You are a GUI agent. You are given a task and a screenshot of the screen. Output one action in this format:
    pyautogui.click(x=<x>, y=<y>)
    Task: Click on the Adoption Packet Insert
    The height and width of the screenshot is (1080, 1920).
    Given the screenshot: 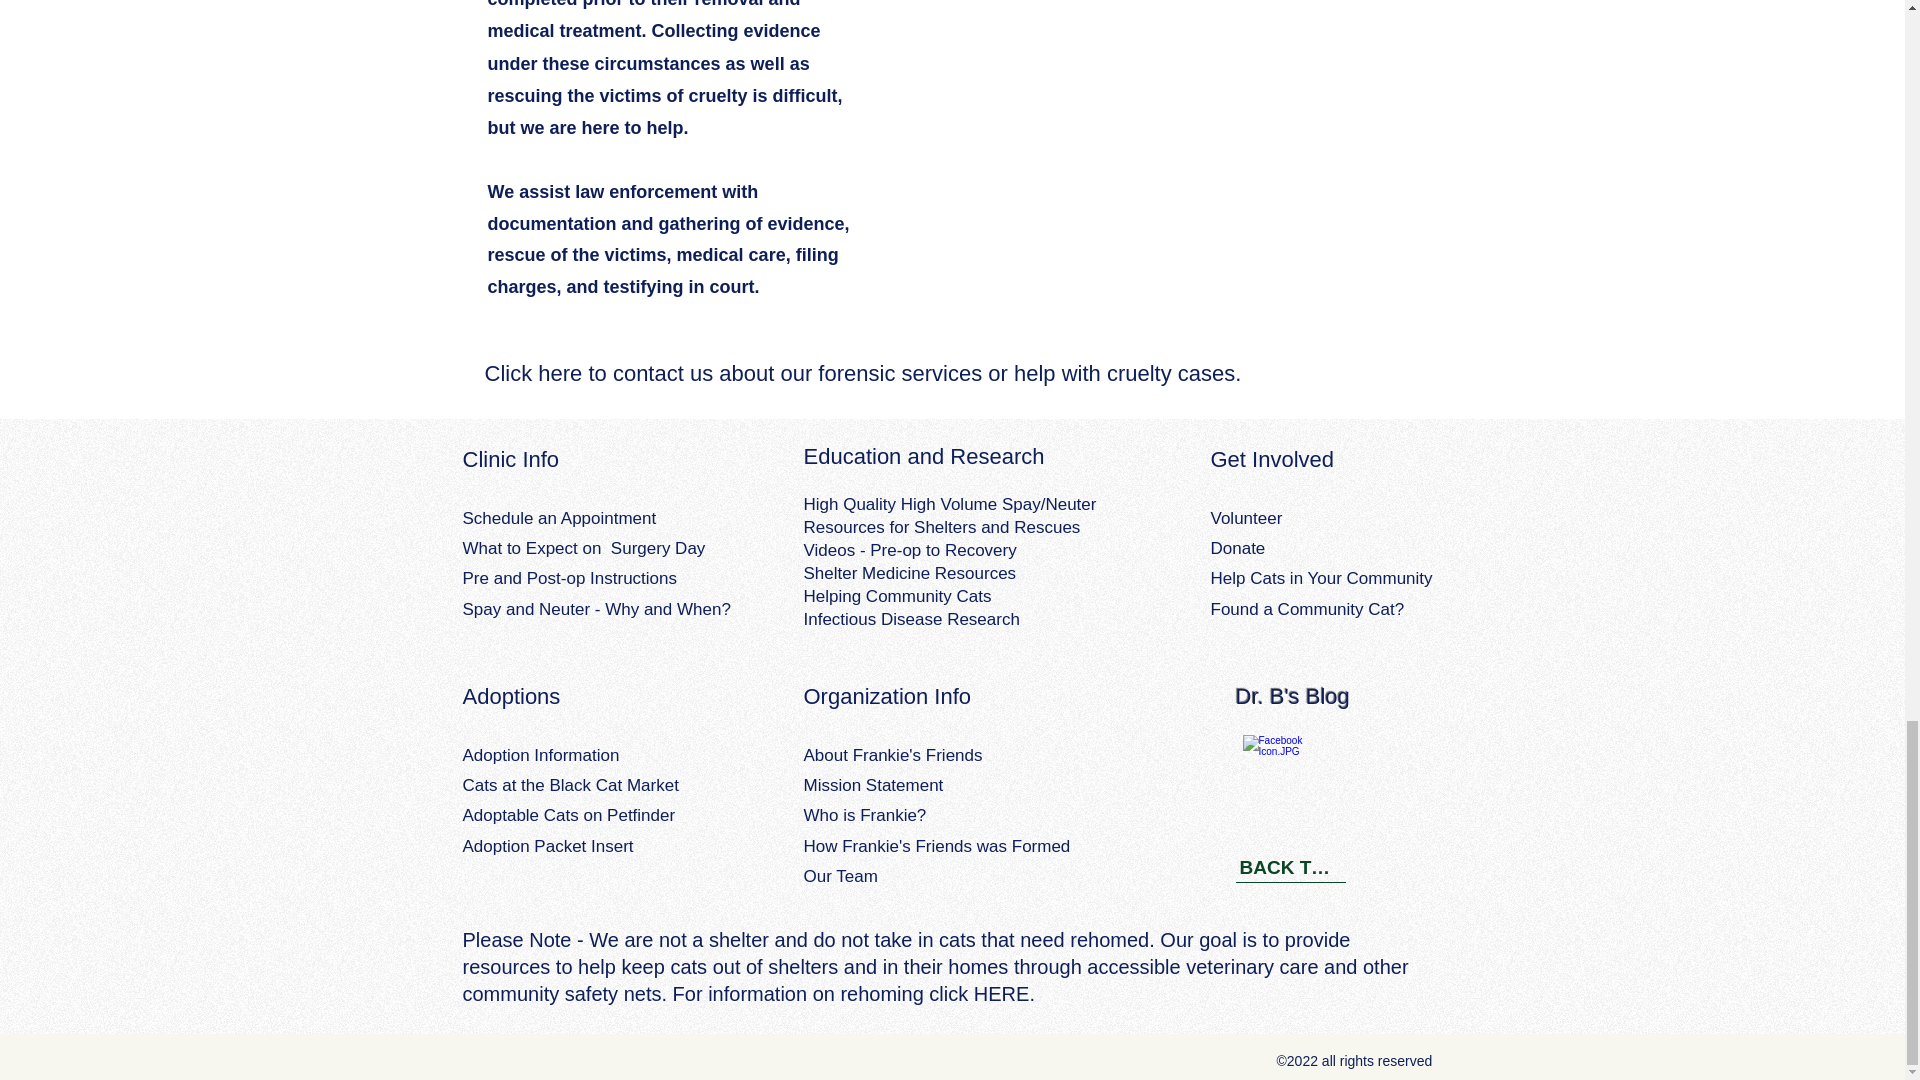 What is the action you would take?
    pyautogui.click(x=548, y=846)
    